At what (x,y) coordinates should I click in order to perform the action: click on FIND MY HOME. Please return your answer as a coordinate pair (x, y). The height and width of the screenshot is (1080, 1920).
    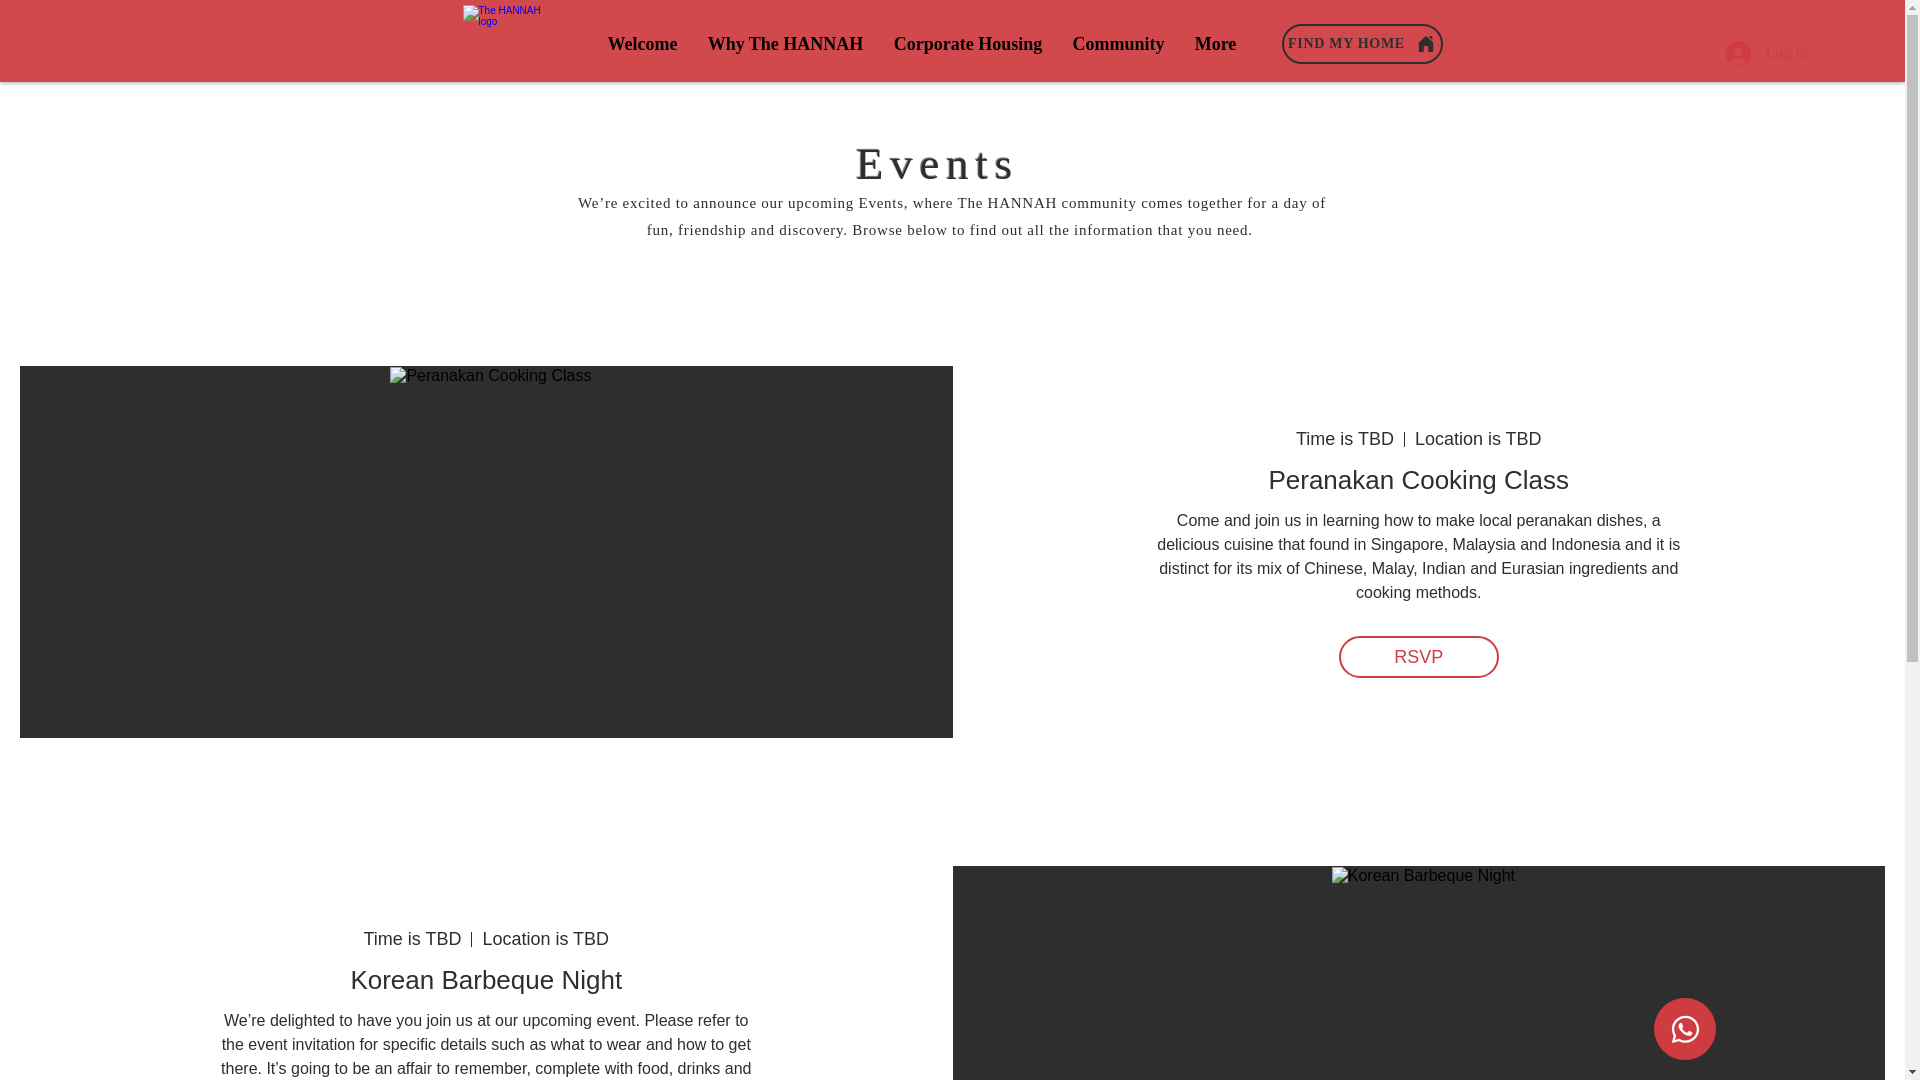
    Looking at the image, I should click on (1362, 43).